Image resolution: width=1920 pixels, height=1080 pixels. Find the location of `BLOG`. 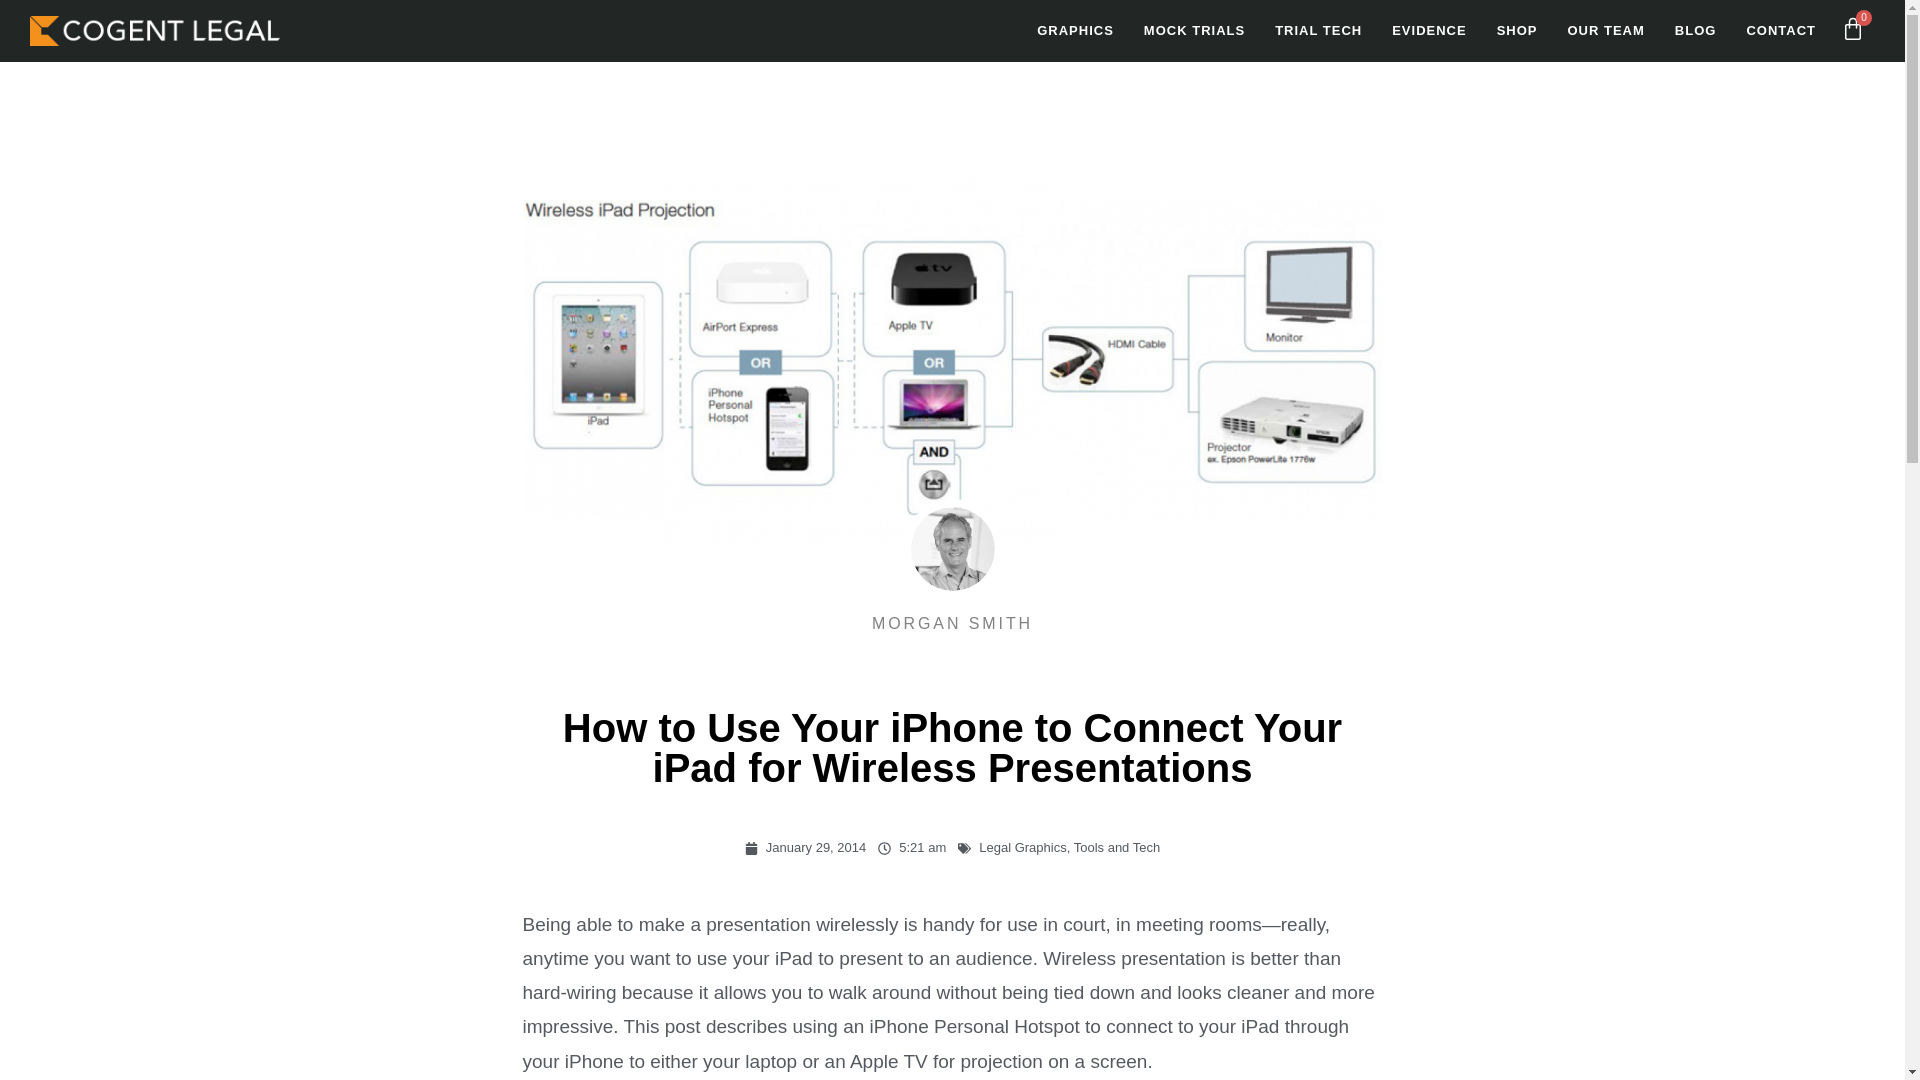

BLOG is located at coordinates (1696, 30).